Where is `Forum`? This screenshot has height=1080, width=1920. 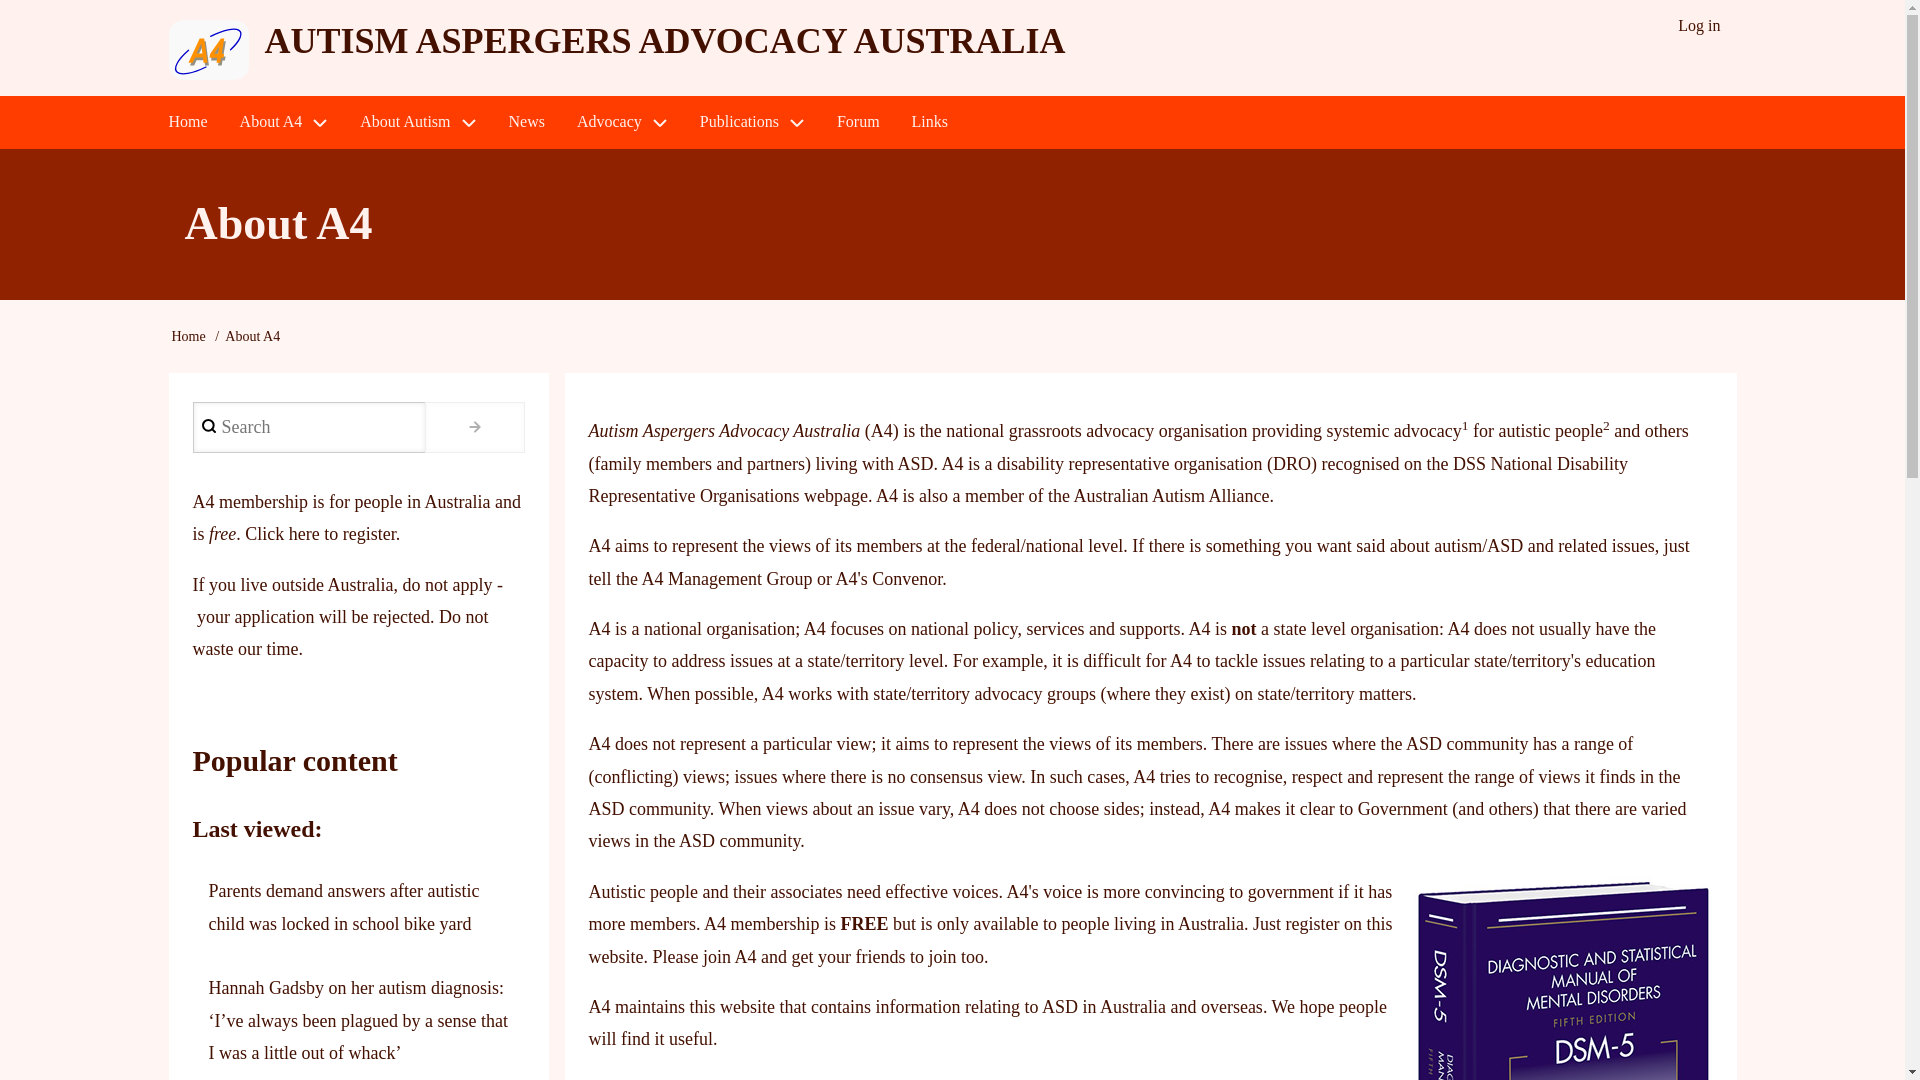 Forum is located at coordinates (858, 122).